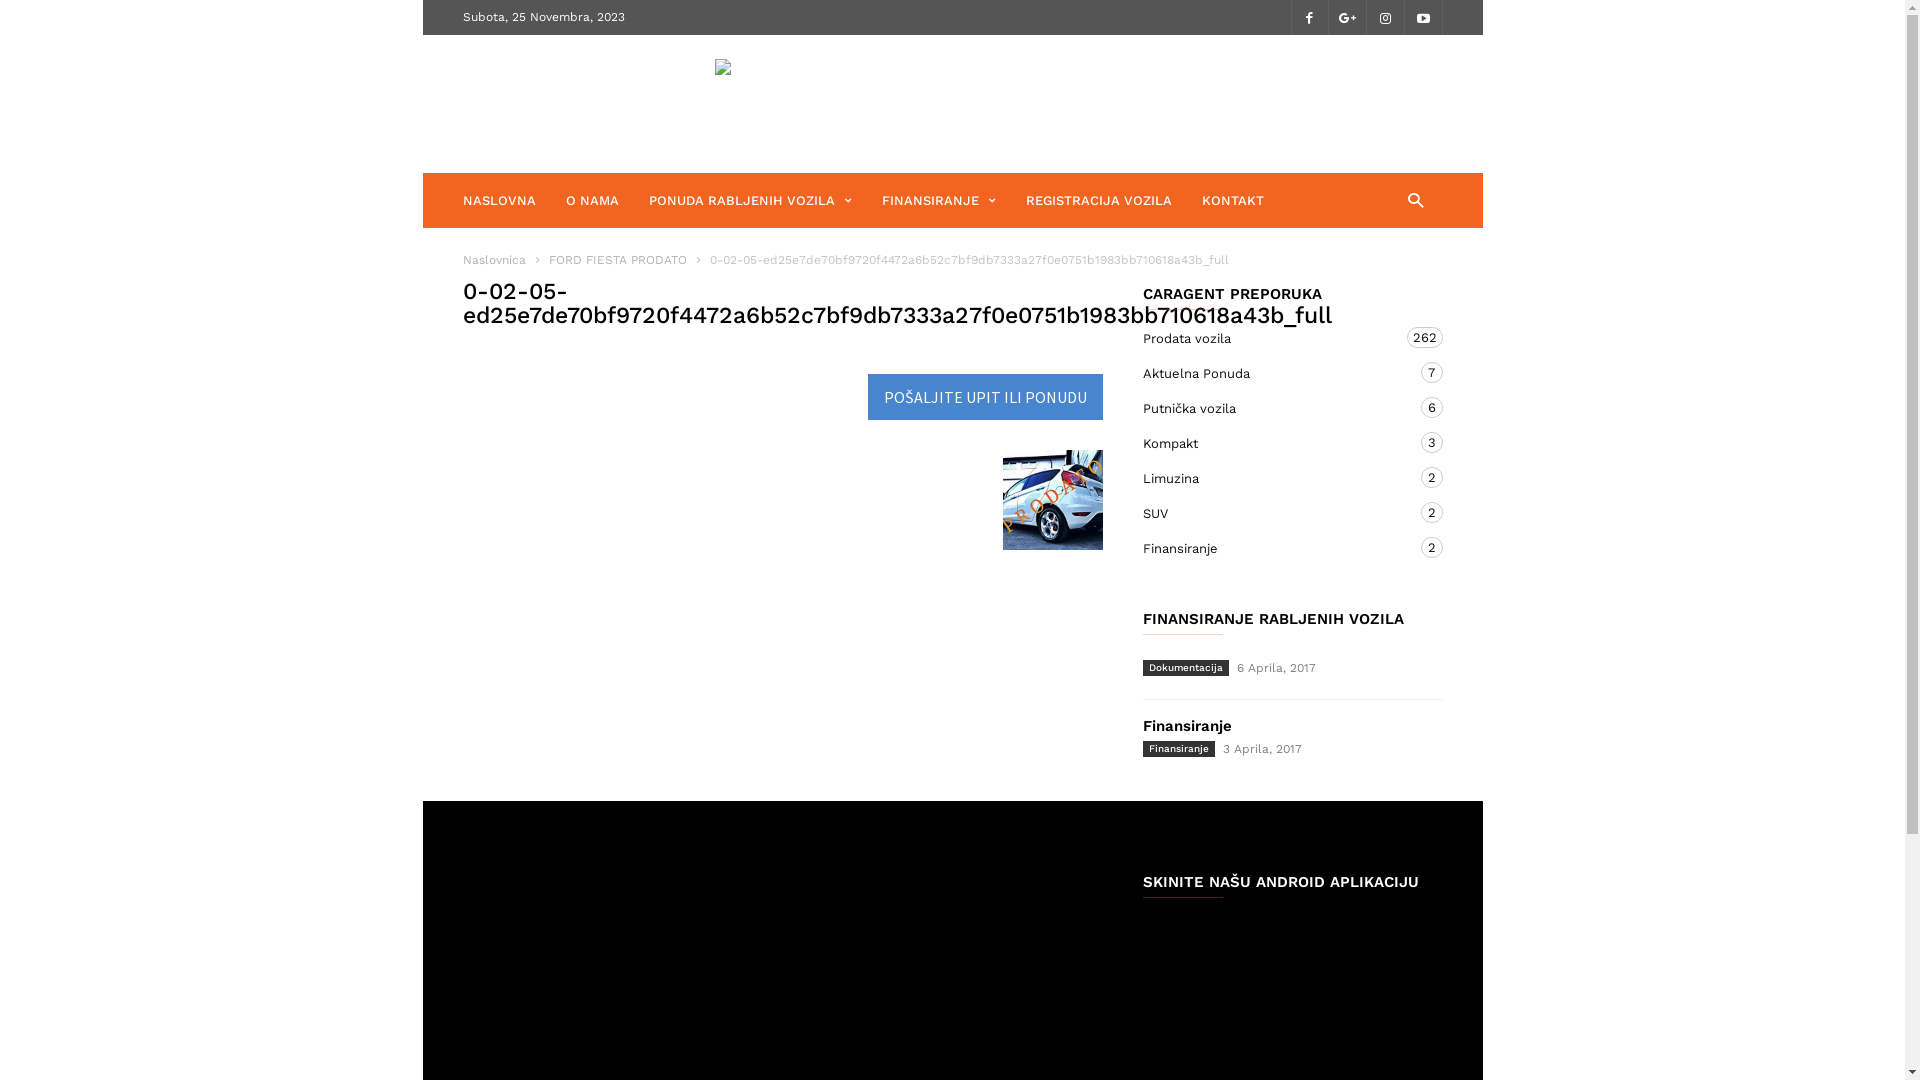 The height and width of the screenshot is (1080, 1920). What do you see at coordinates (1347, 18) in the screenshot?
I see `Google+` at bounding box center [1347, 18].